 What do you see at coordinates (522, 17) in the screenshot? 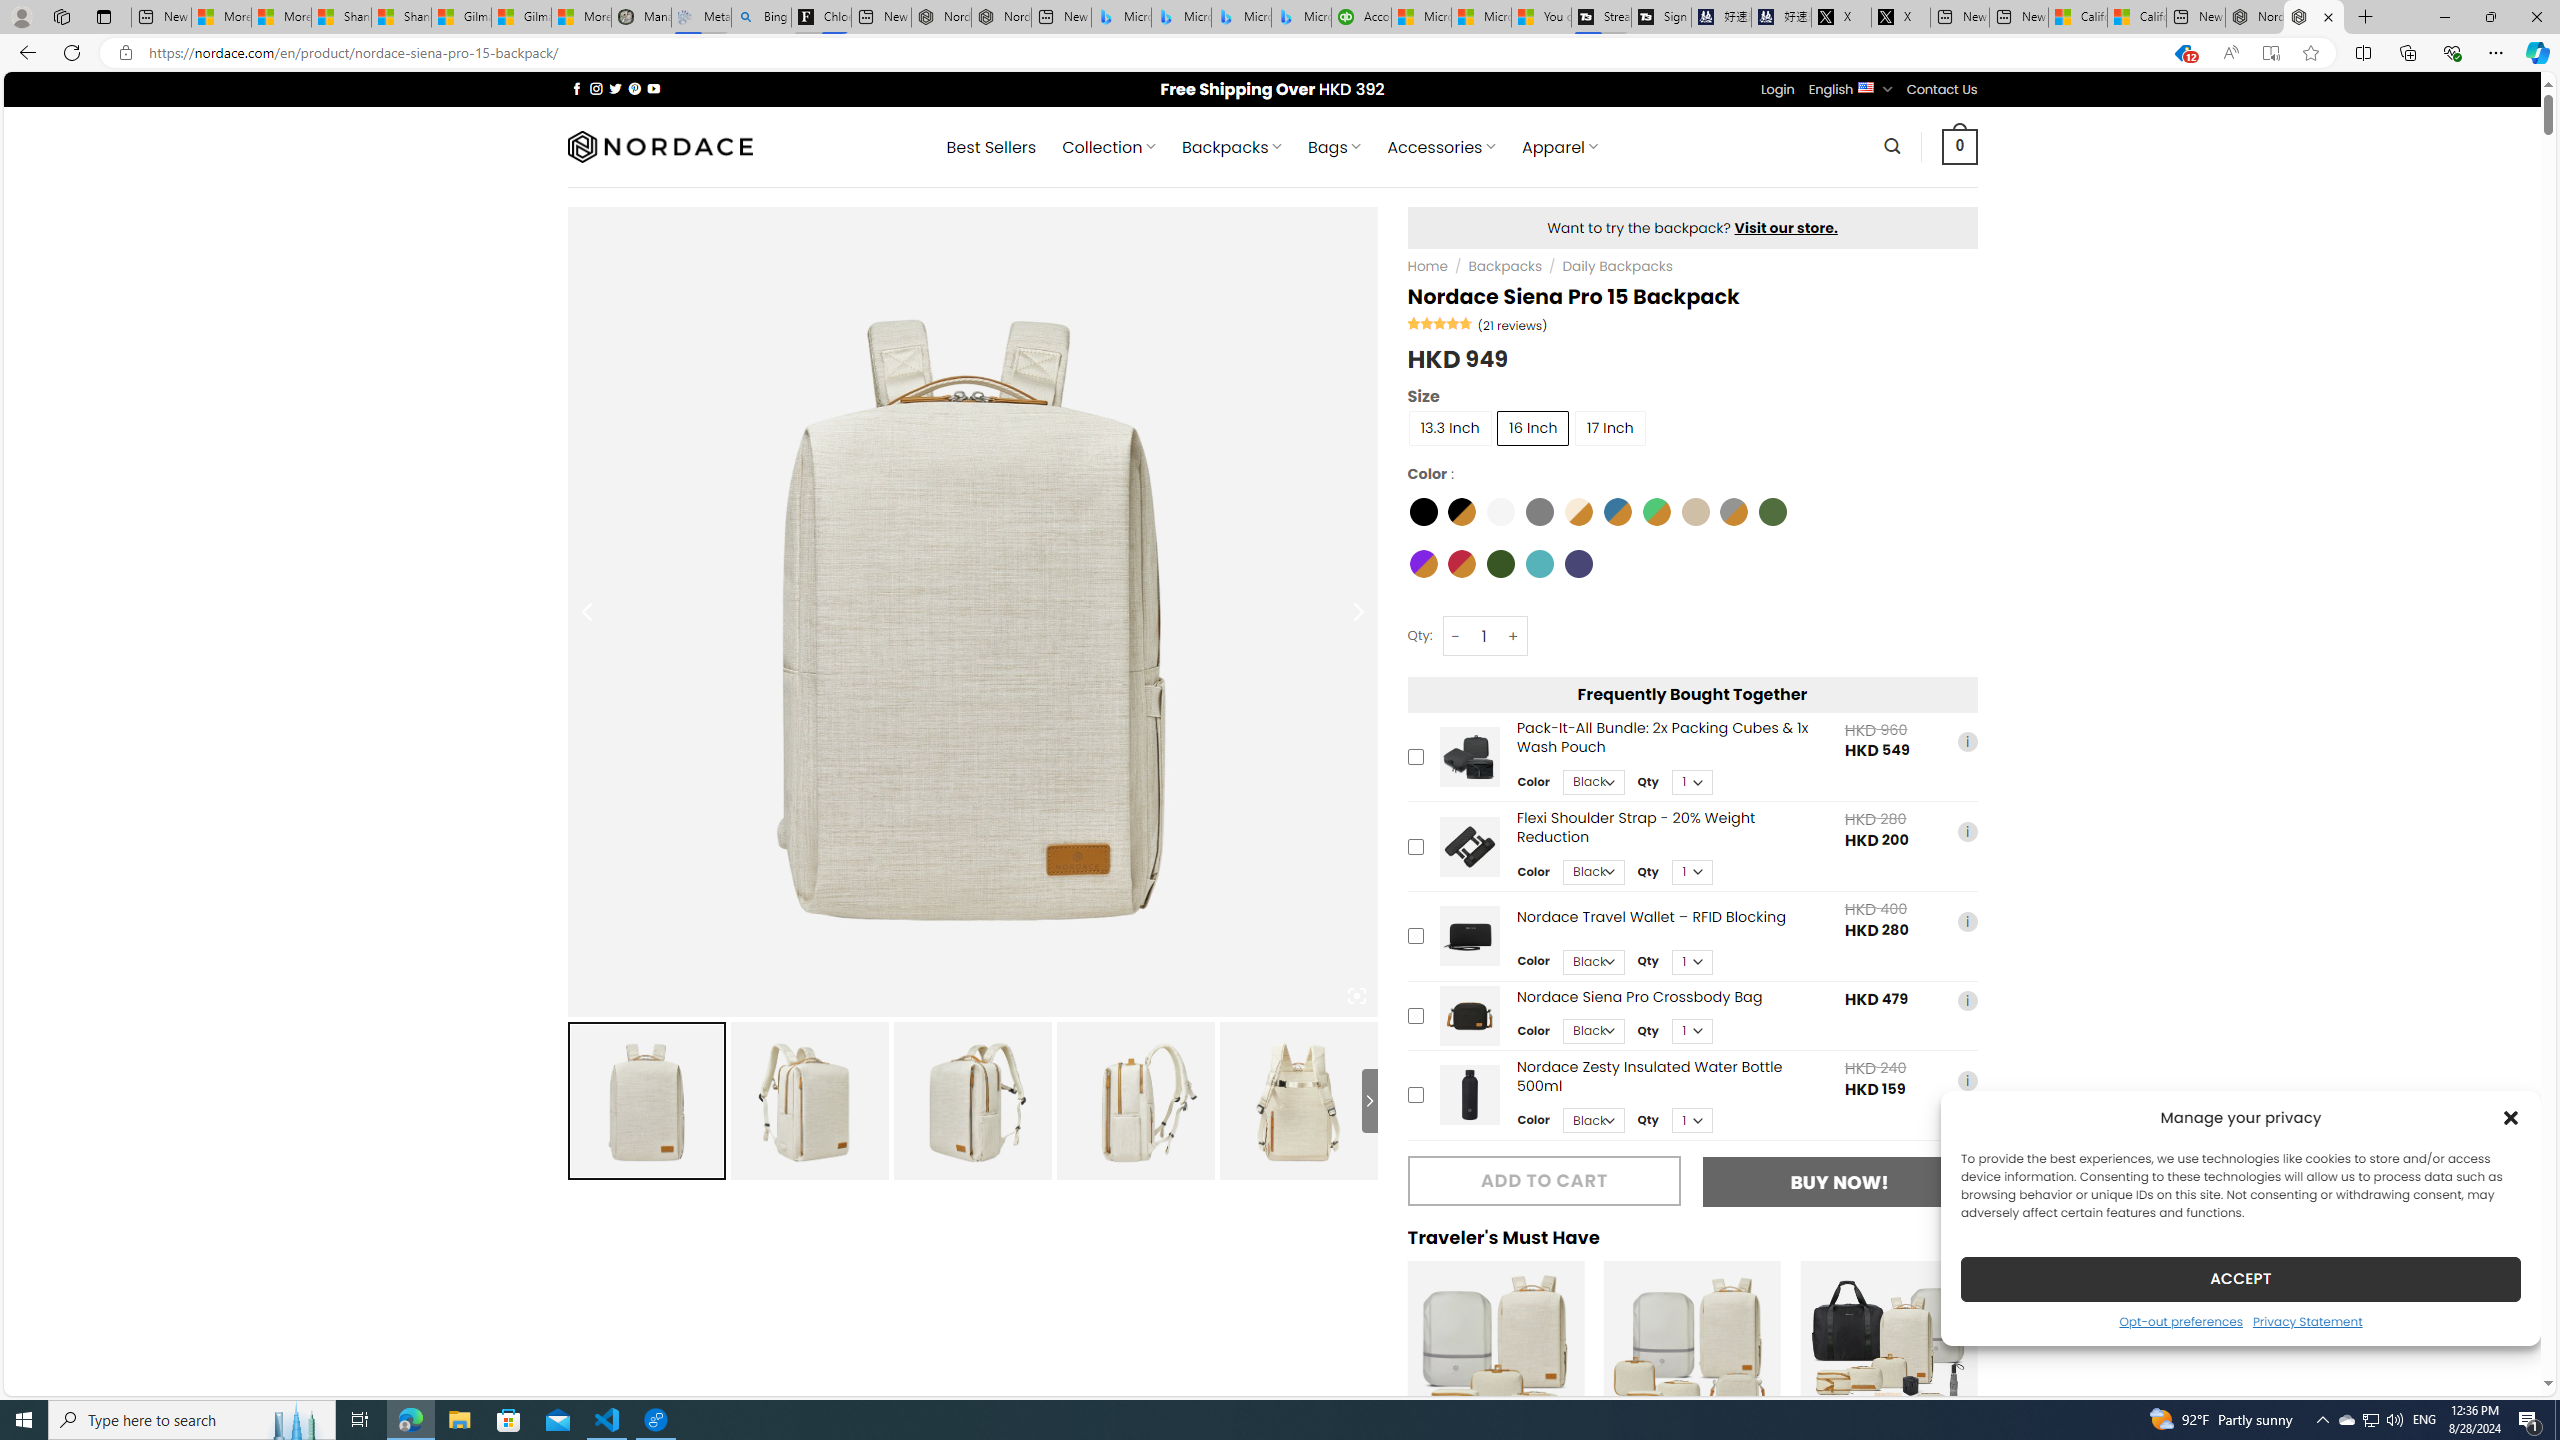
I see `Gilma and Hector both pose tropical trouble for Hawaii` at bounding box center [522, 17].